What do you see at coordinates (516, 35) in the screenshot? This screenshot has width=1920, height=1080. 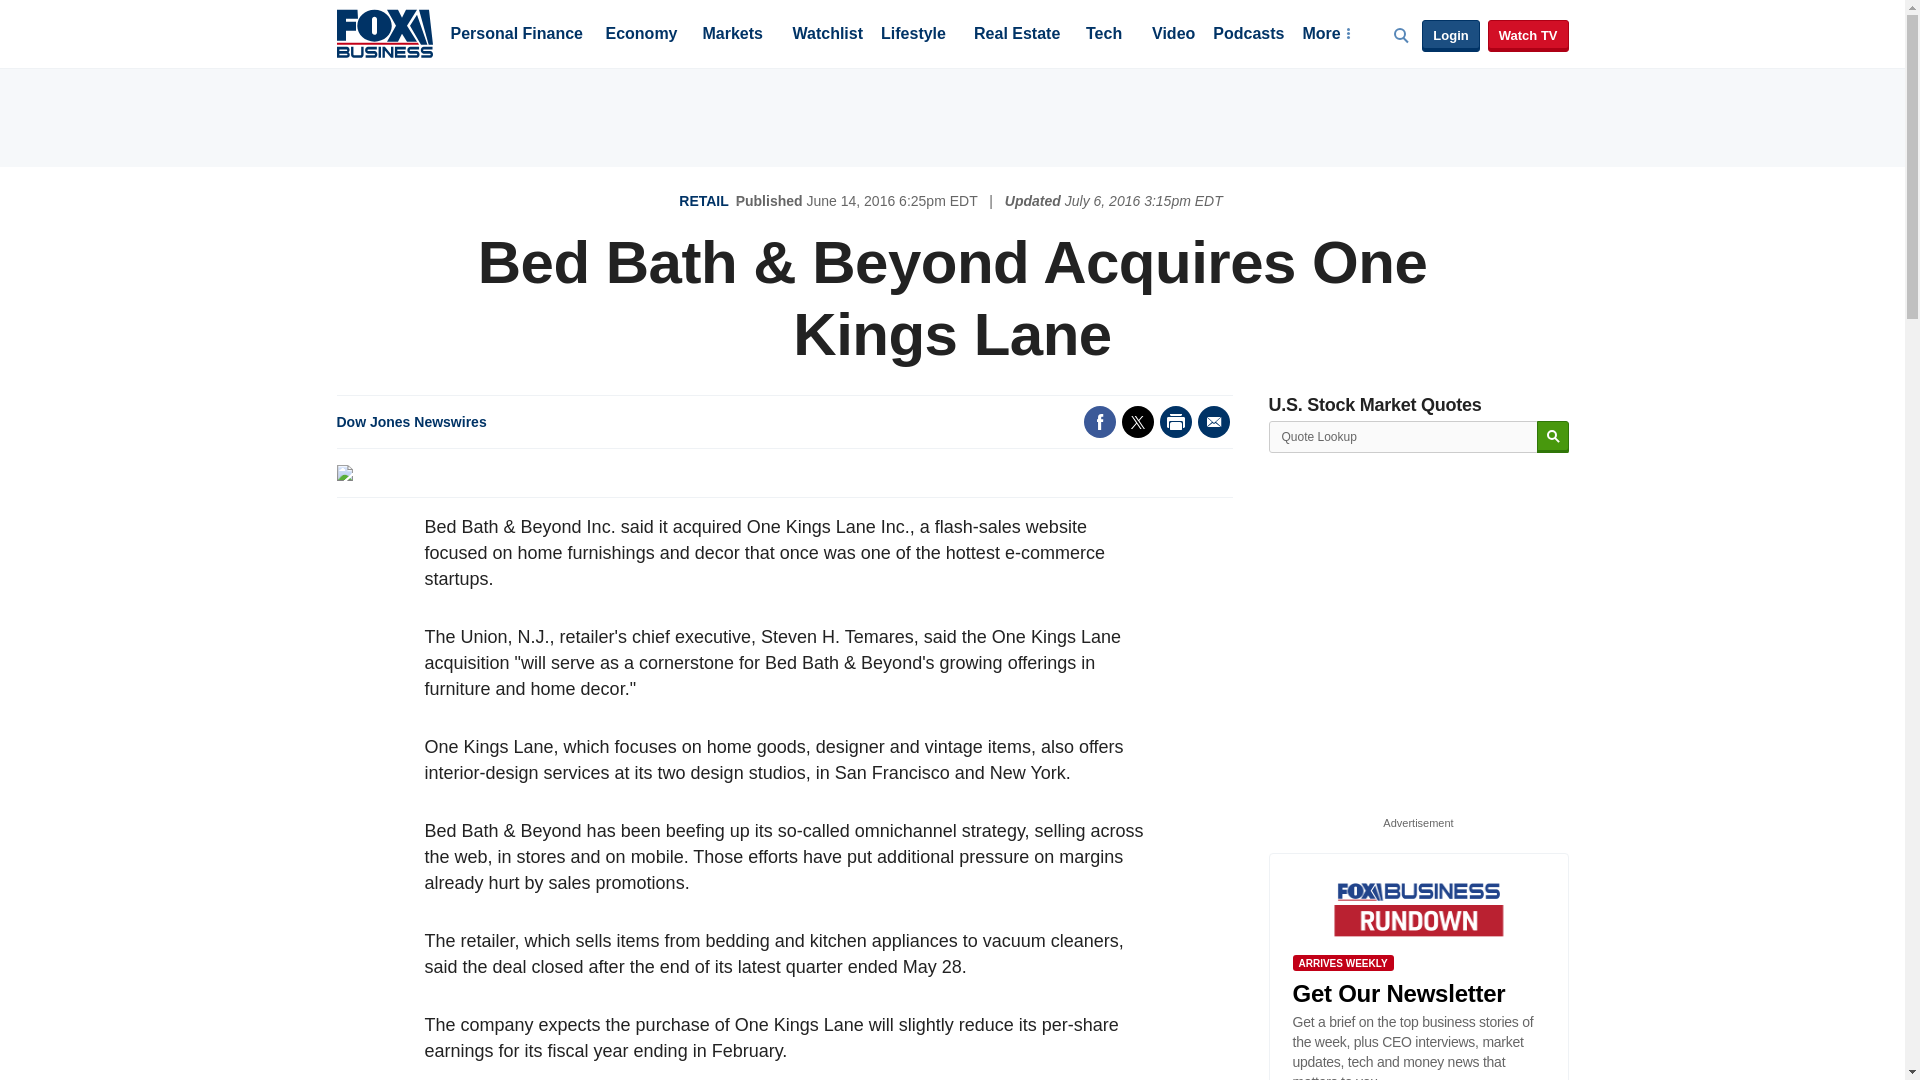 I see `Personal Finance` at bounding box center [516, 35].